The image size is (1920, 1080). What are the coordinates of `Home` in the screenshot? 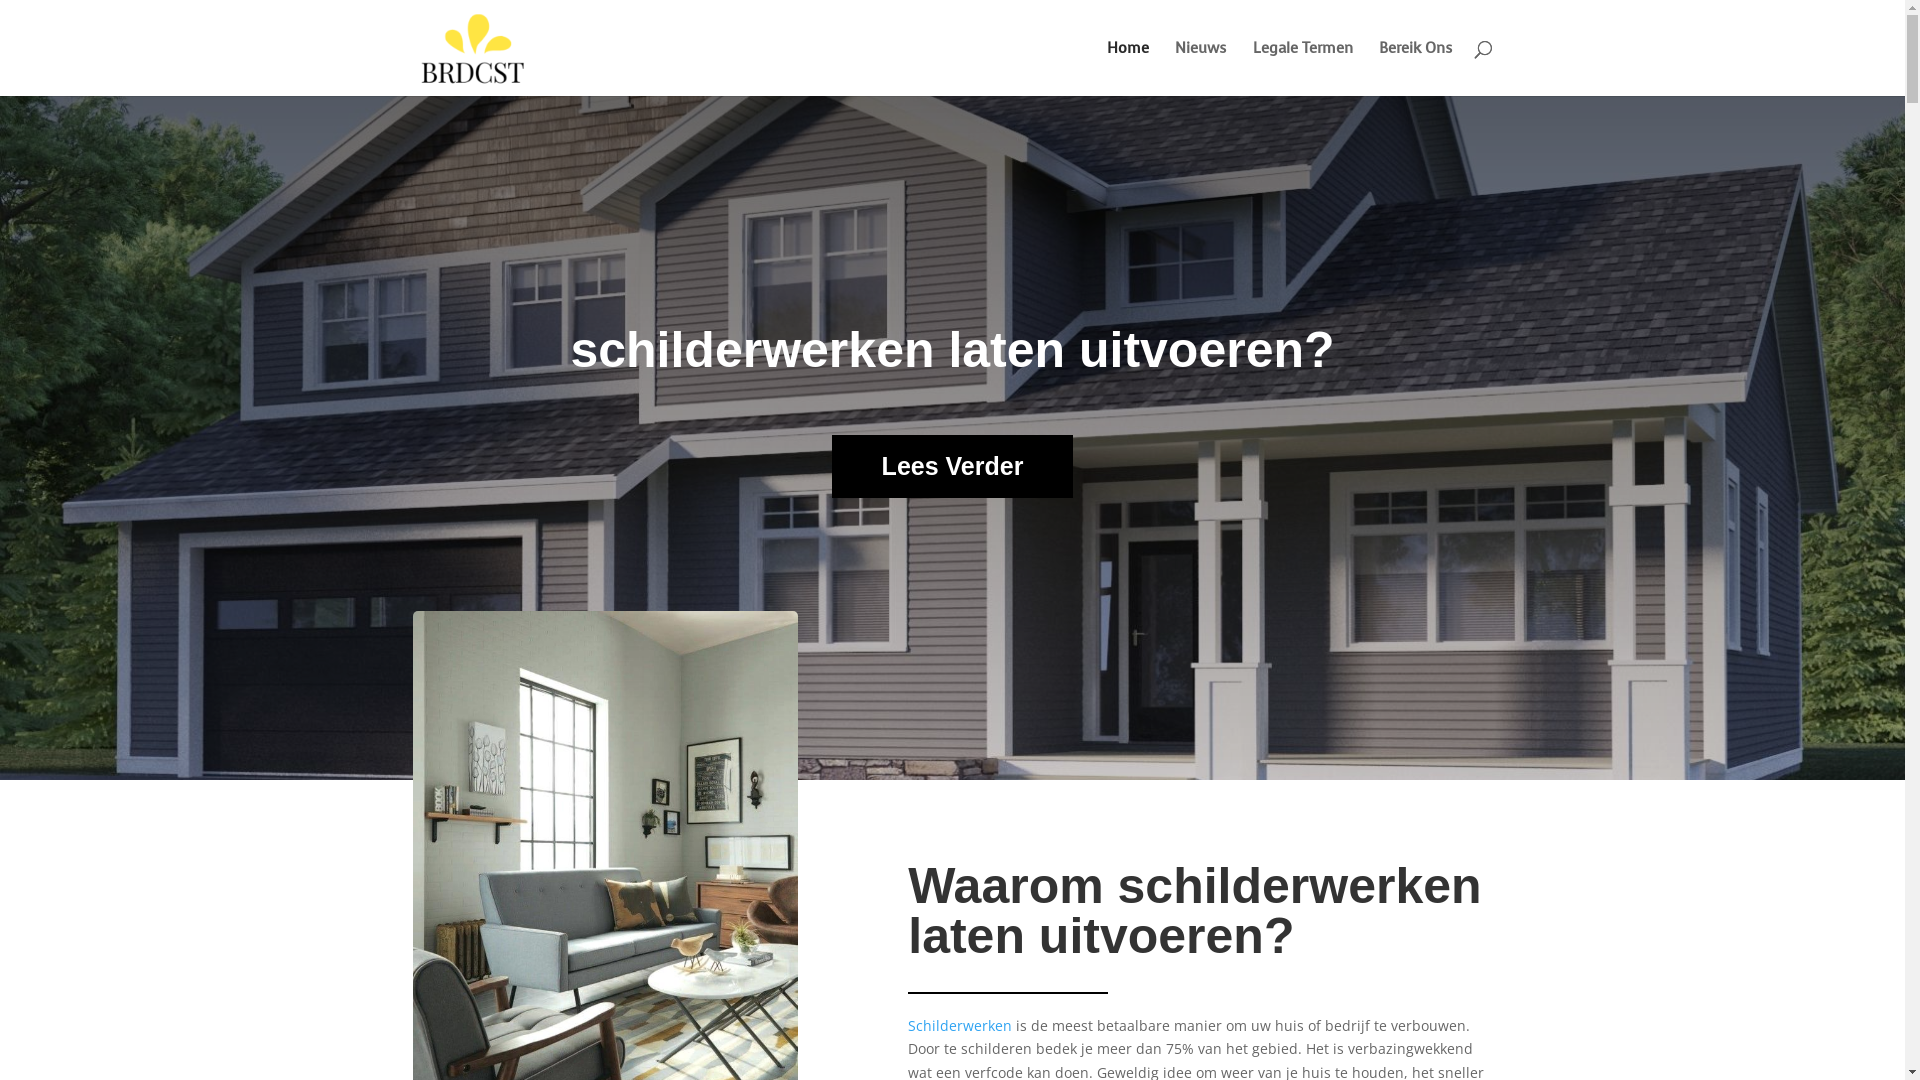 It's located at (1127, 68).